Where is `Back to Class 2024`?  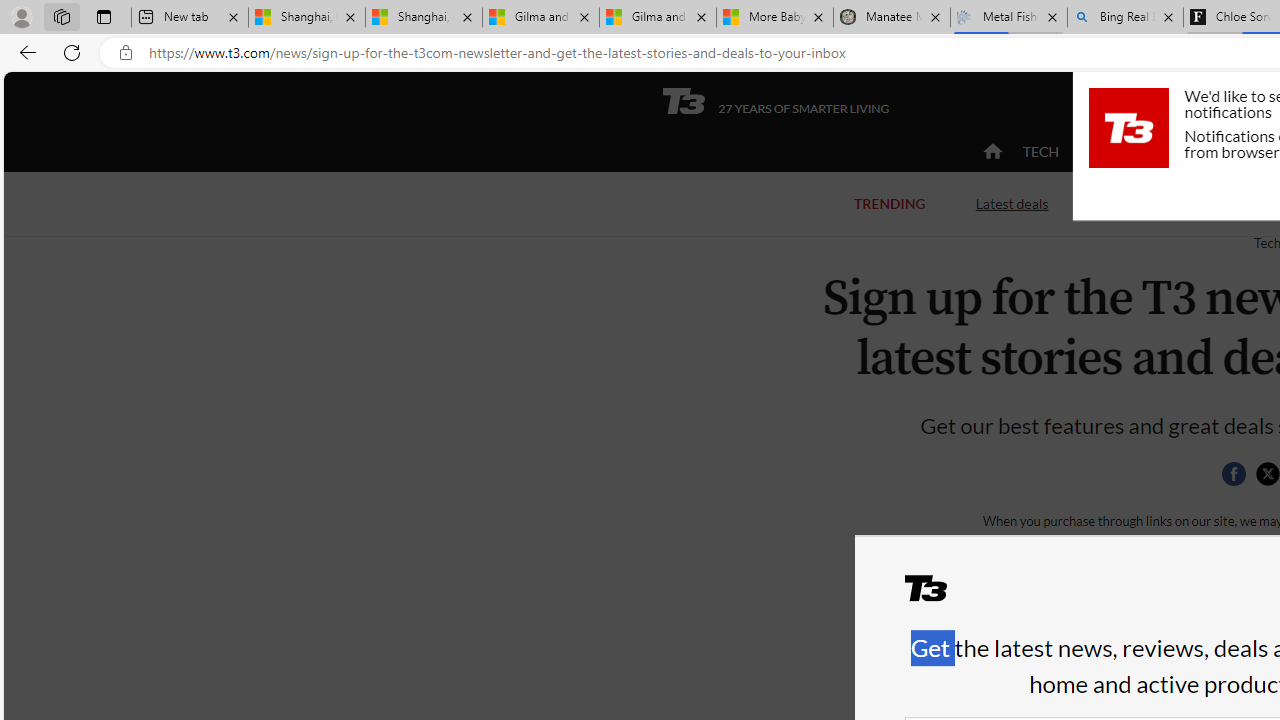
Back to Class 2024 is located at coordinates (1178, 202).